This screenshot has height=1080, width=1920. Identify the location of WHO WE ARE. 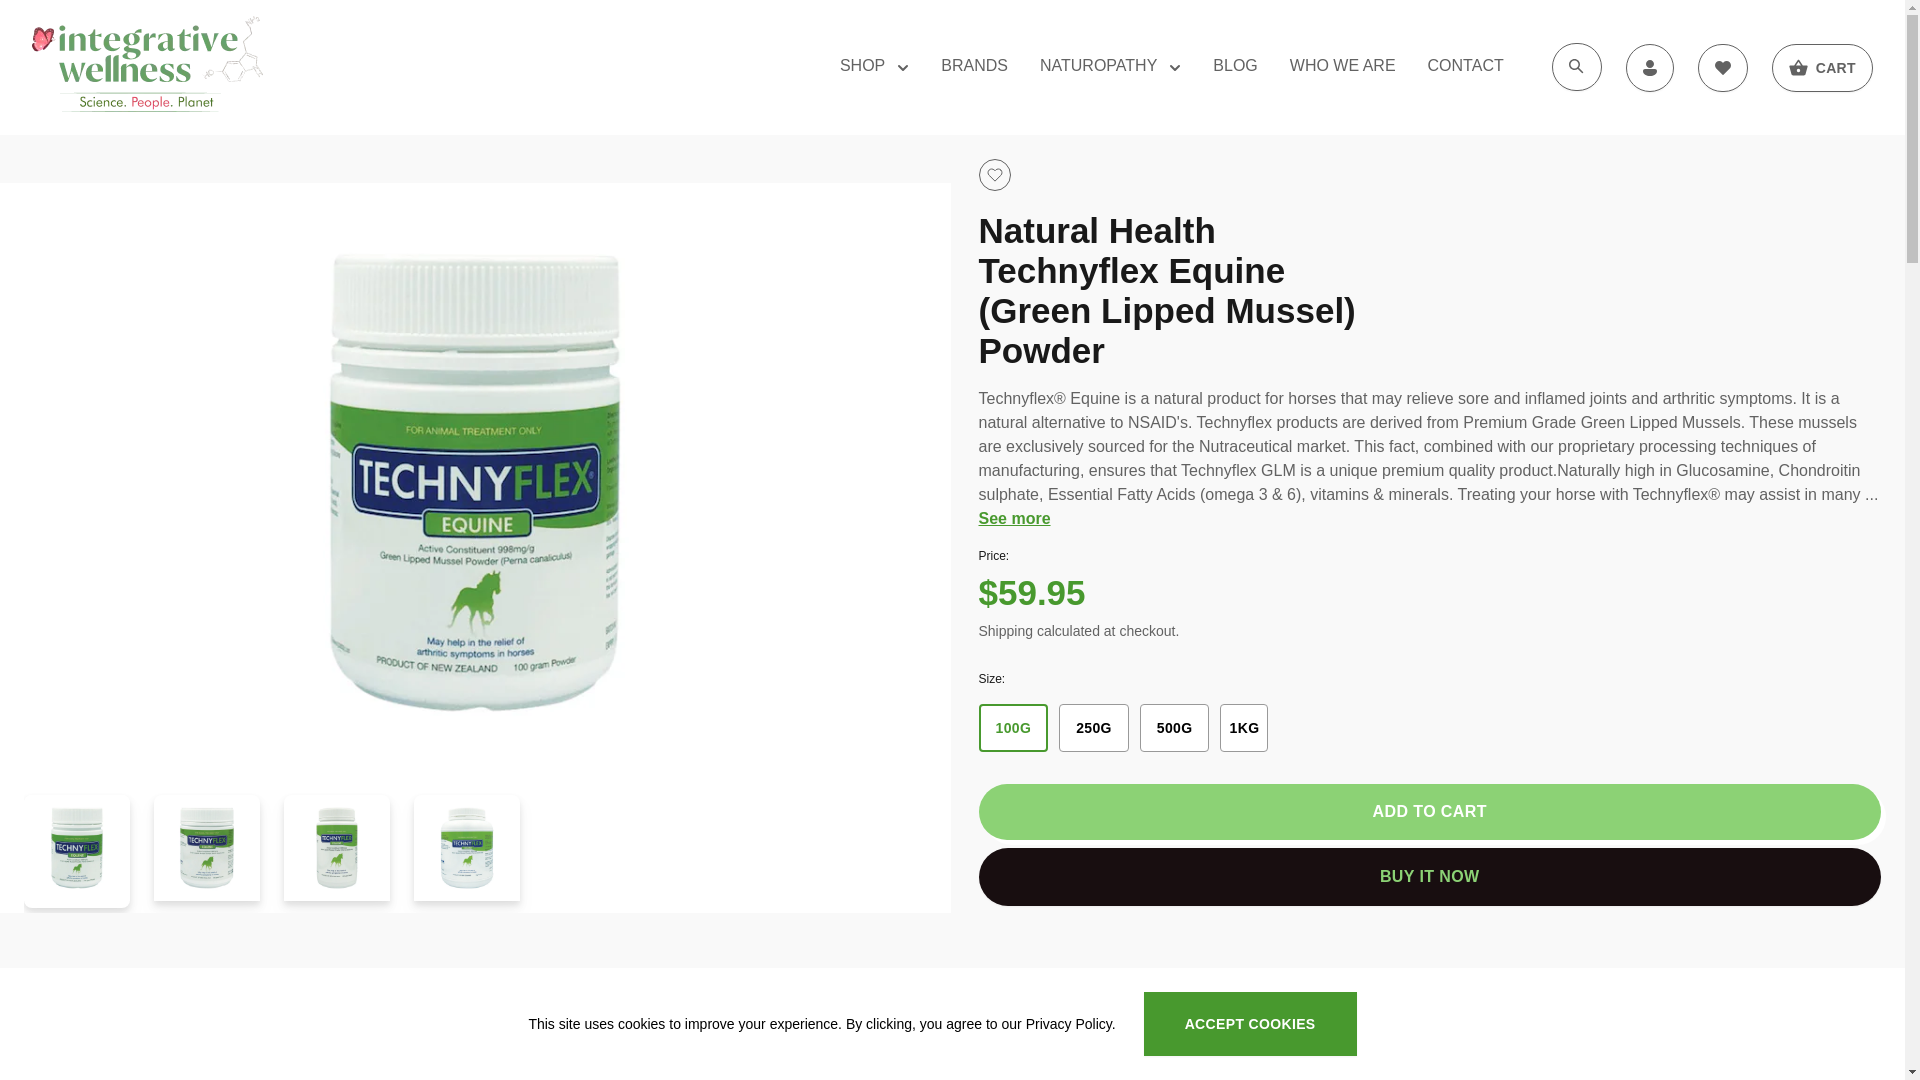
(1343, 66).